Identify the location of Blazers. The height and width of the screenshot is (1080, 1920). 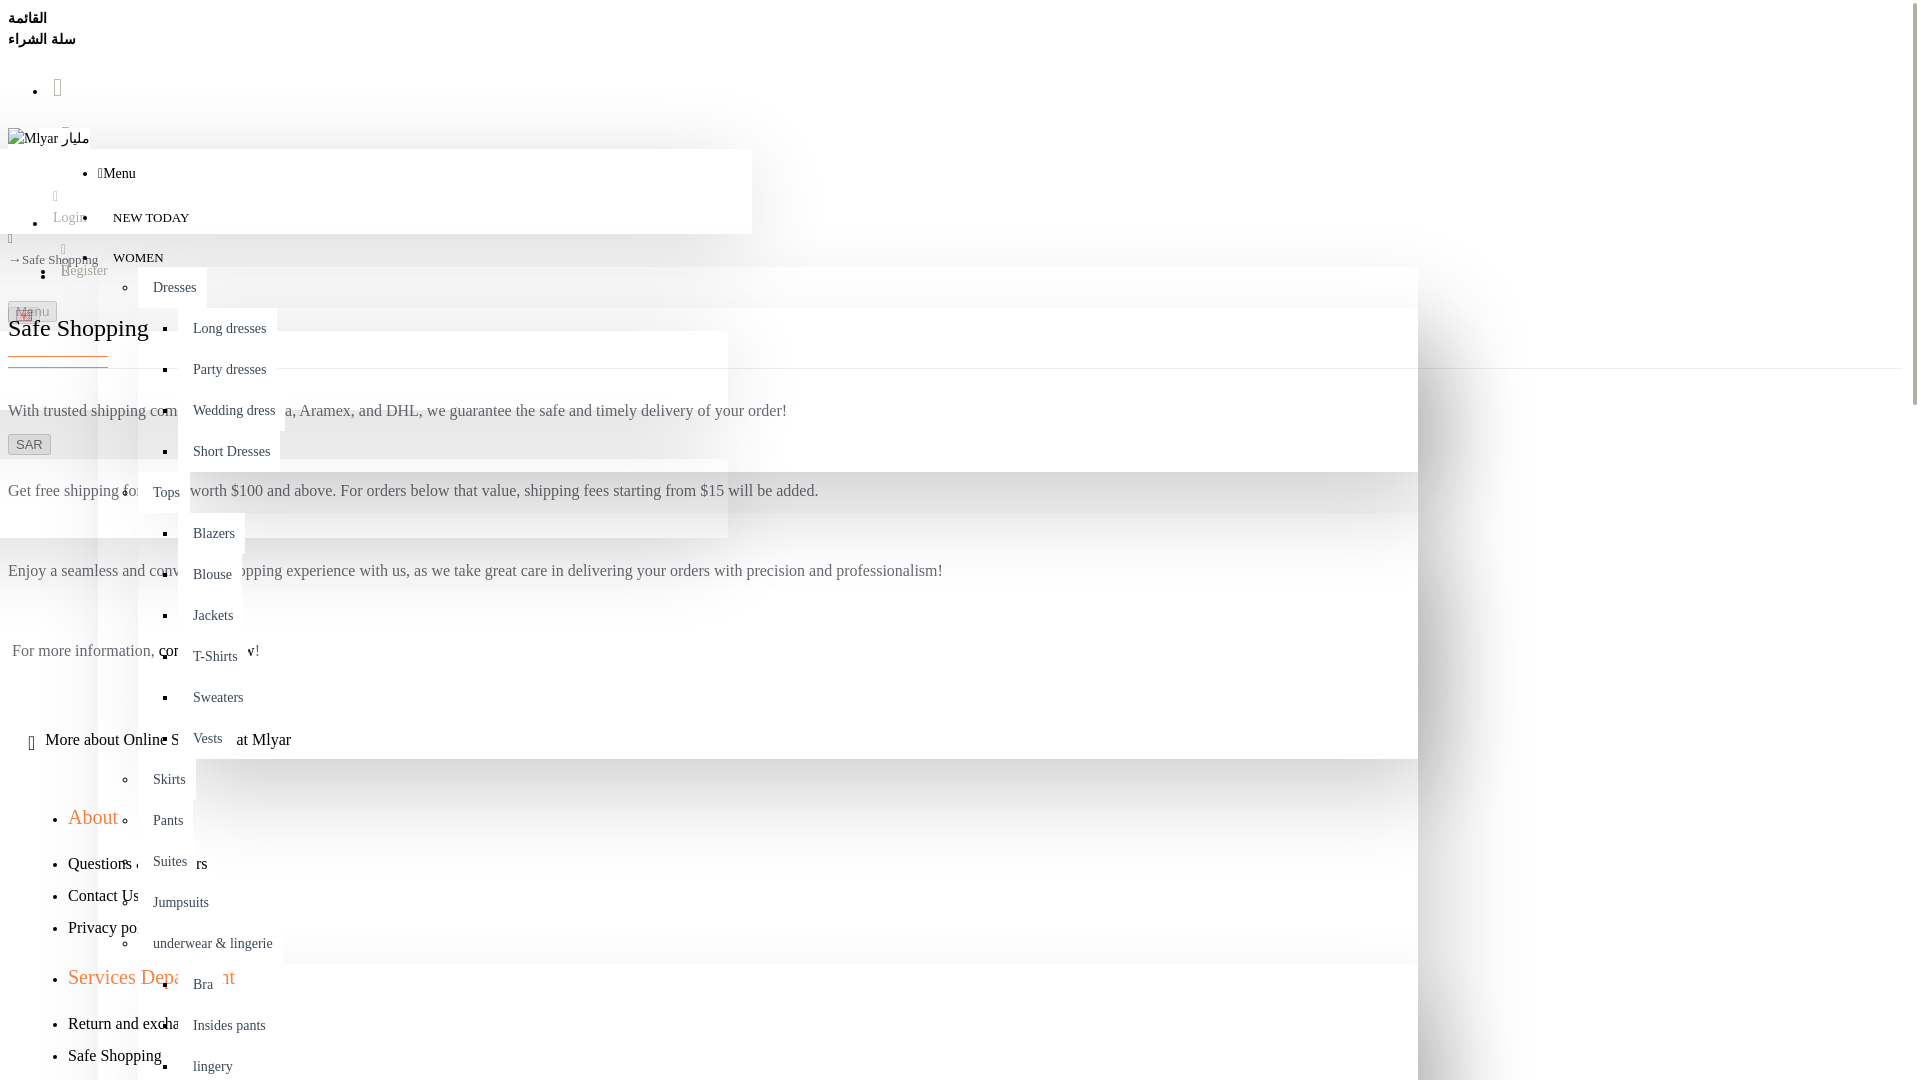
(212, 534).